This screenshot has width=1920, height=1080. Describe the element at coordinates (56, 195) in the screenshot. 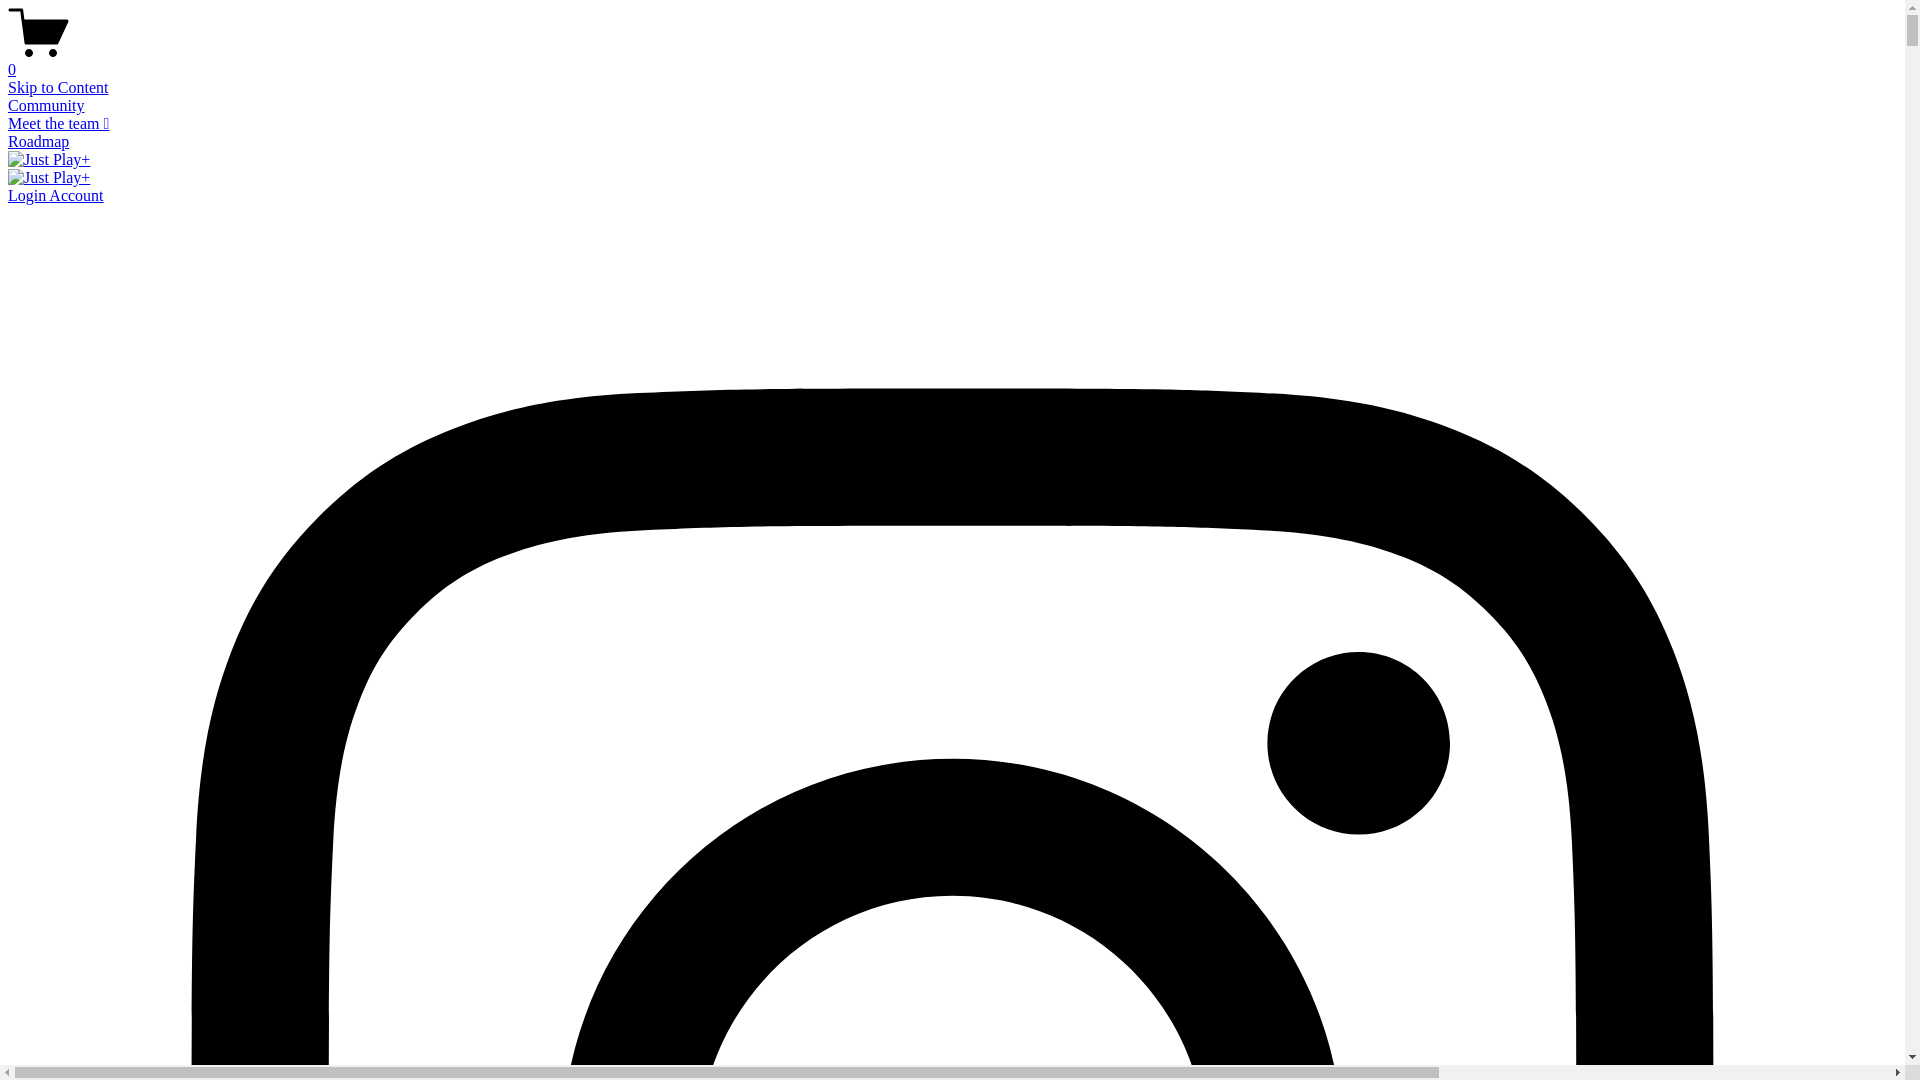

I see `Login Account` at that location.